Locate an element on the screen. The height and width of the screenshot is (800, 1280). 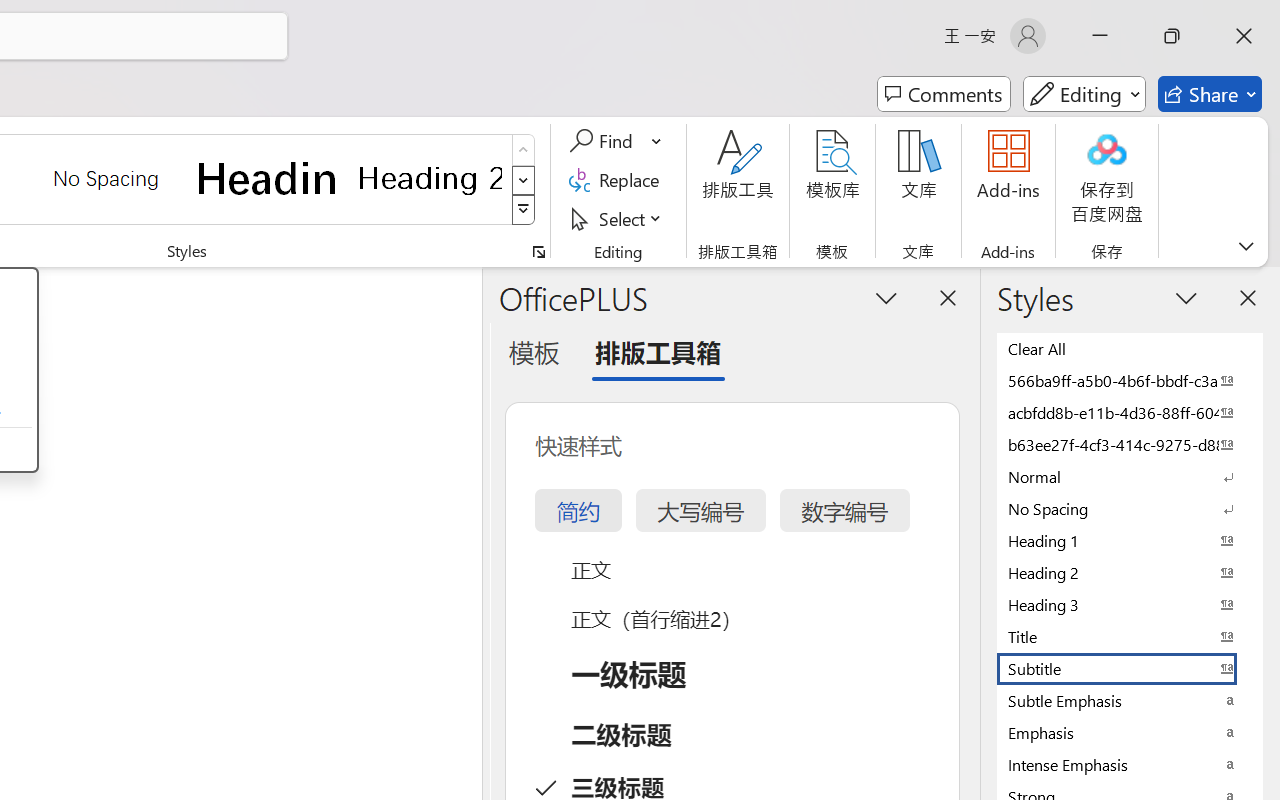
Next Match (Enter) is located at coordinates (1066, 119).